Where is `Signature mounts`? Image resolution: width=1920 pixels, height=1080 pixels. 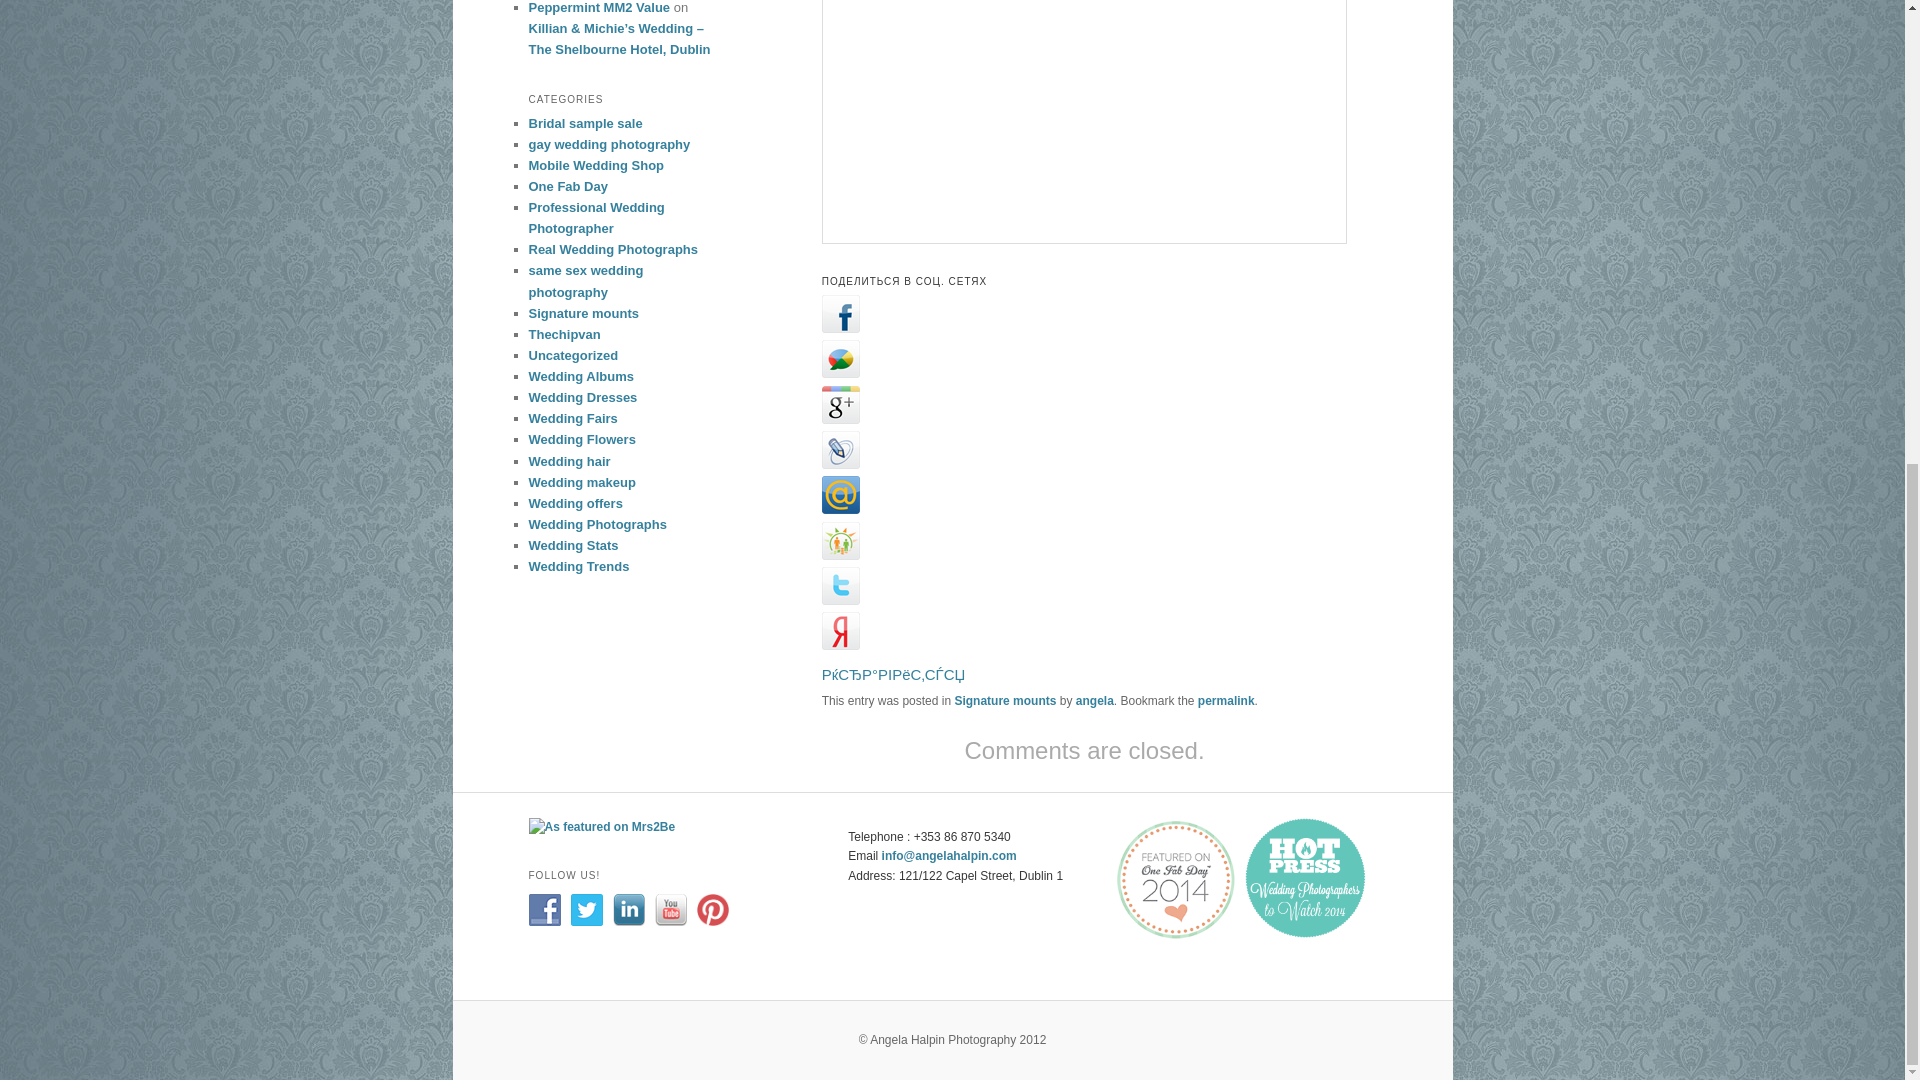
Signature mounts is located at coordinates (1005, 701).